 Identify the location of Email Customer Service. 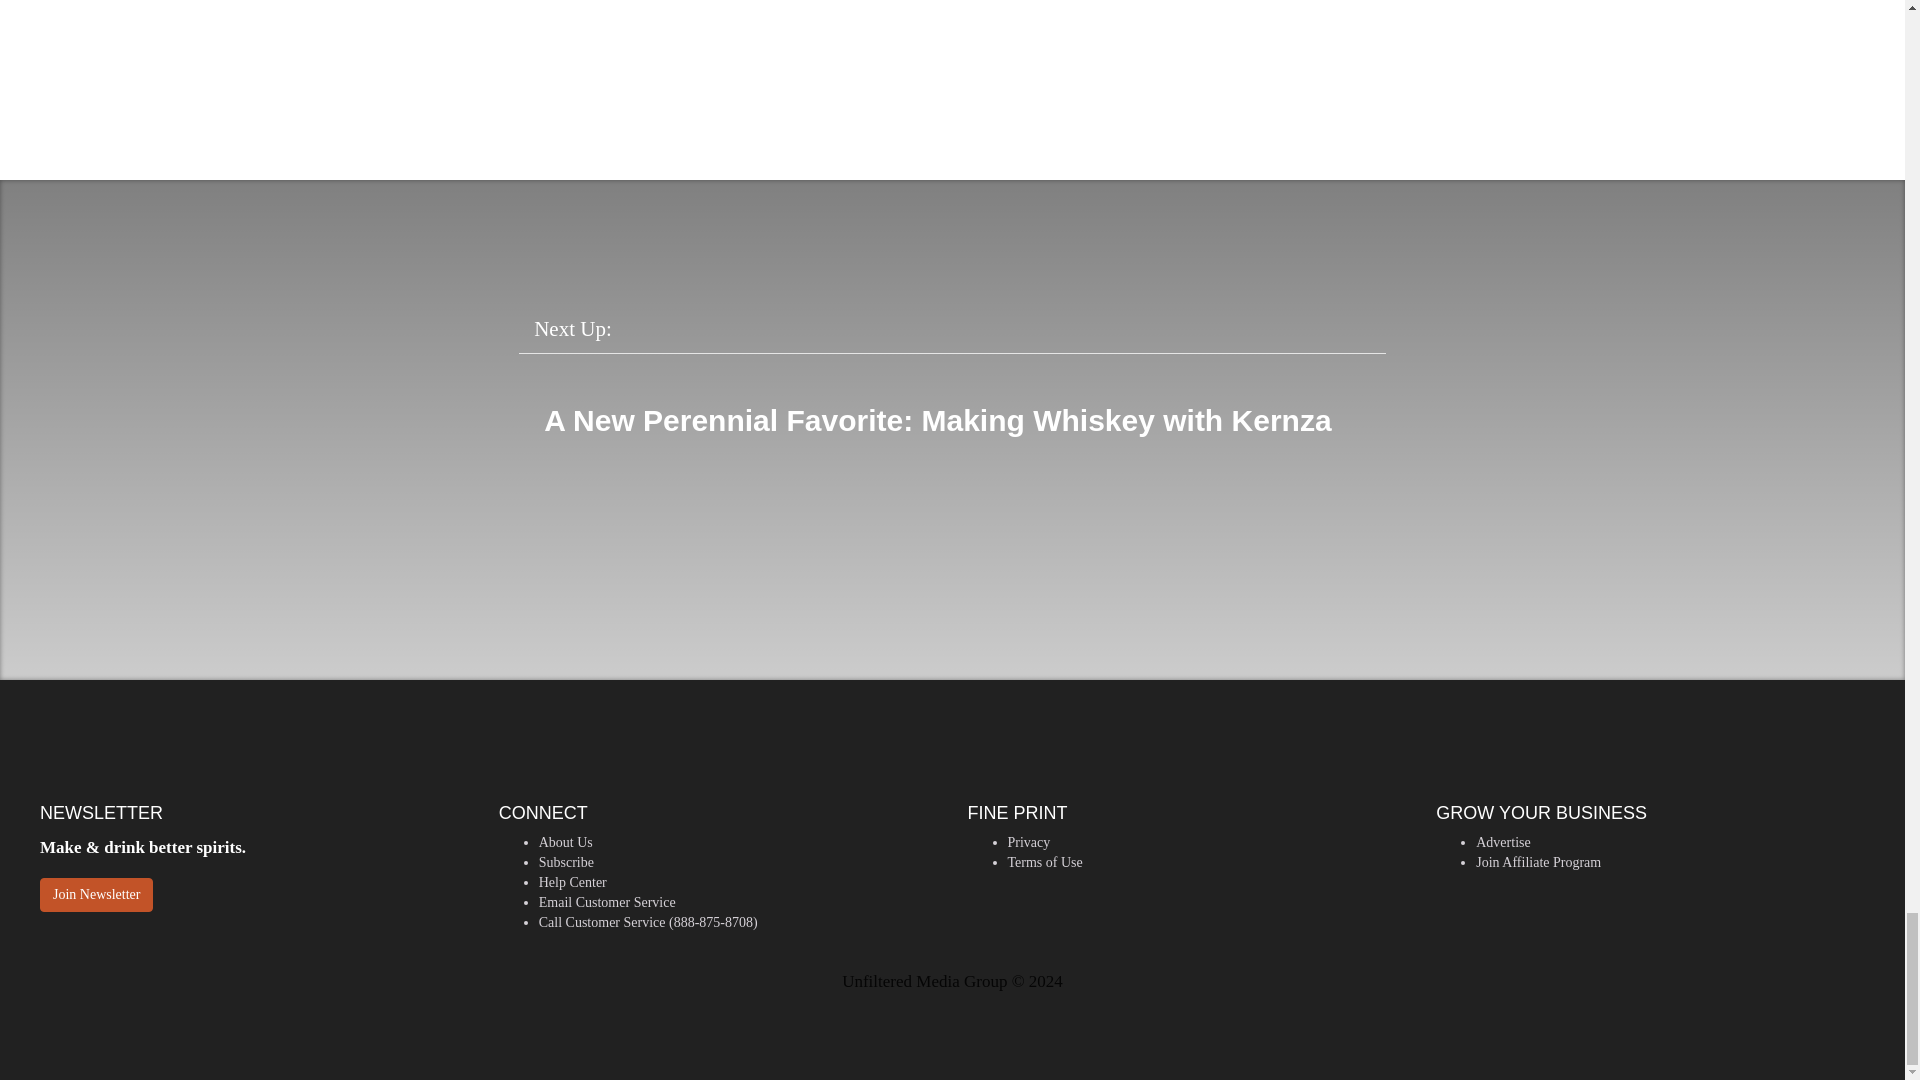
(607, 902).